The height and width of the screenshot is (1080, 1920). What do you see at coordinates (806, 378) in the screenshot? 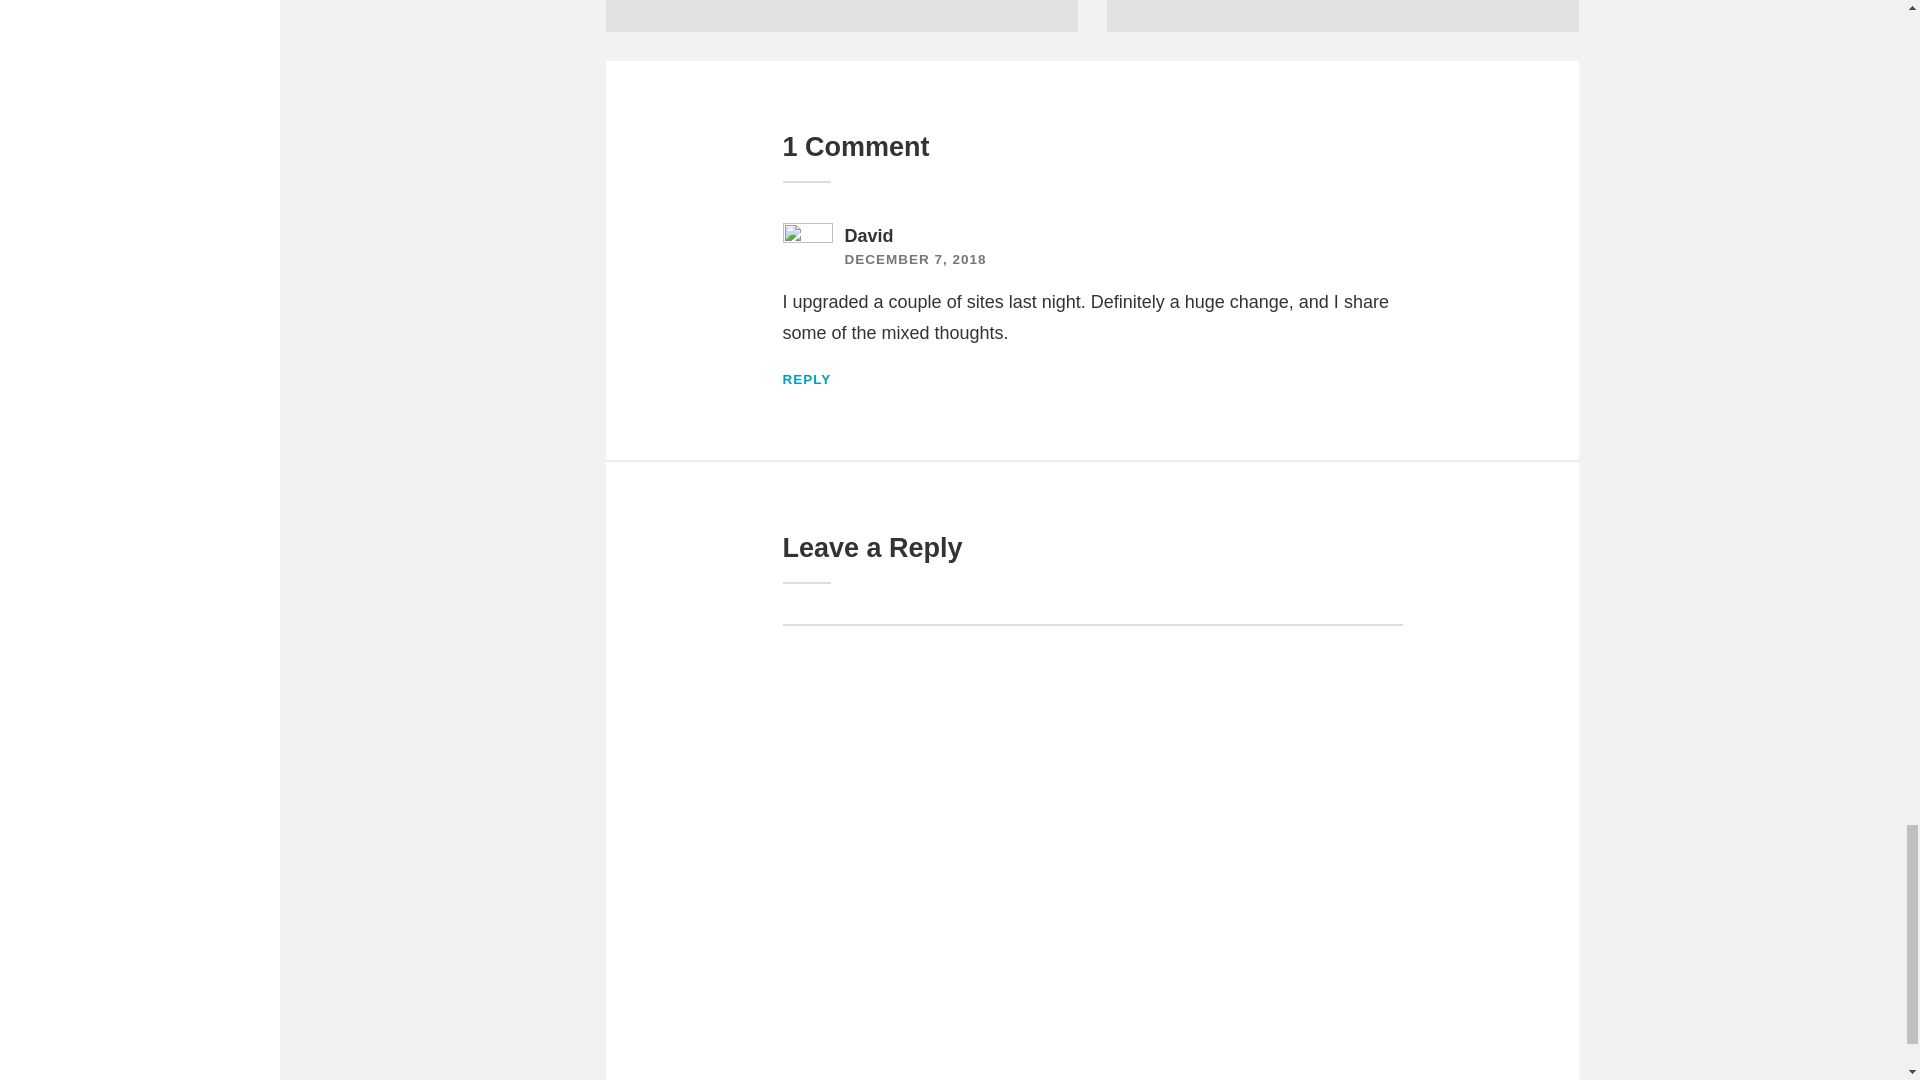
I see `REPLY` at bounding box center [806, 378].